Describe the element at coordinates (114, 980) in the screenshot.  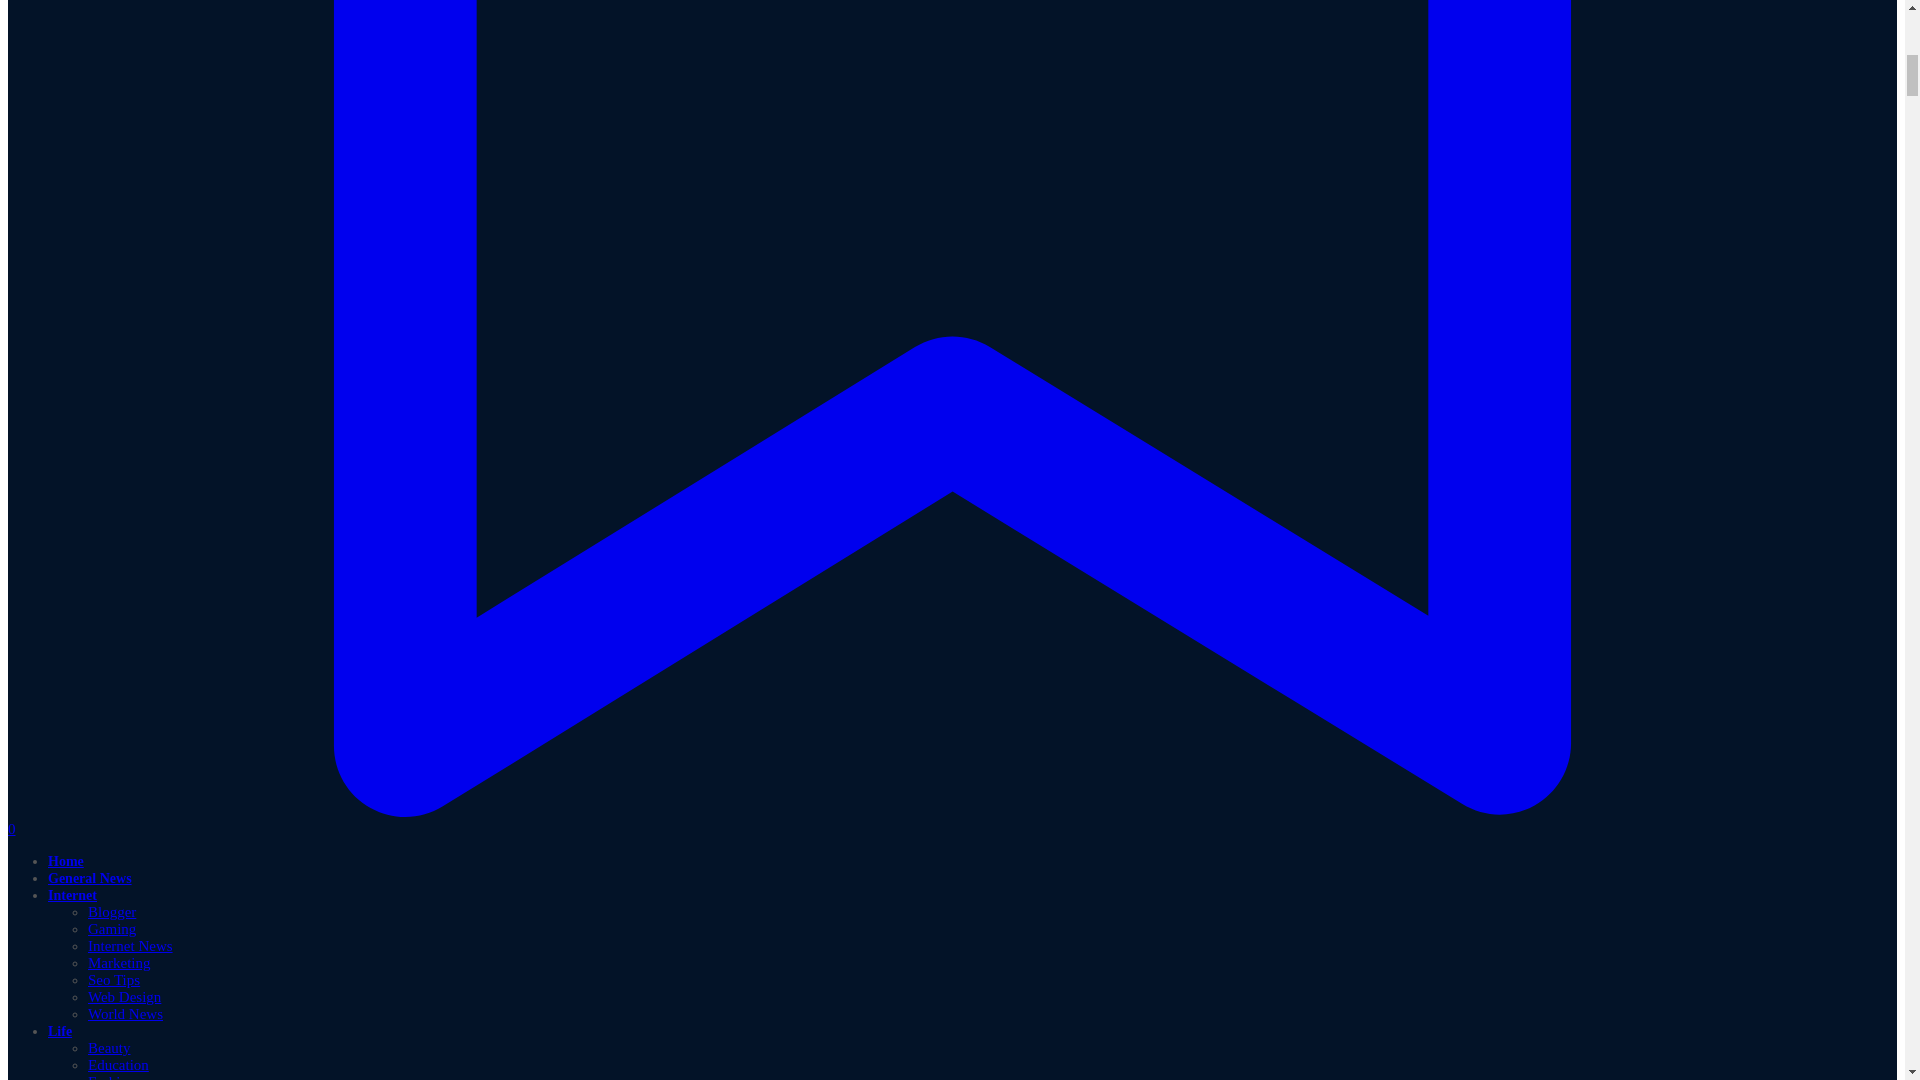
I see `Seo Tips` at that location.